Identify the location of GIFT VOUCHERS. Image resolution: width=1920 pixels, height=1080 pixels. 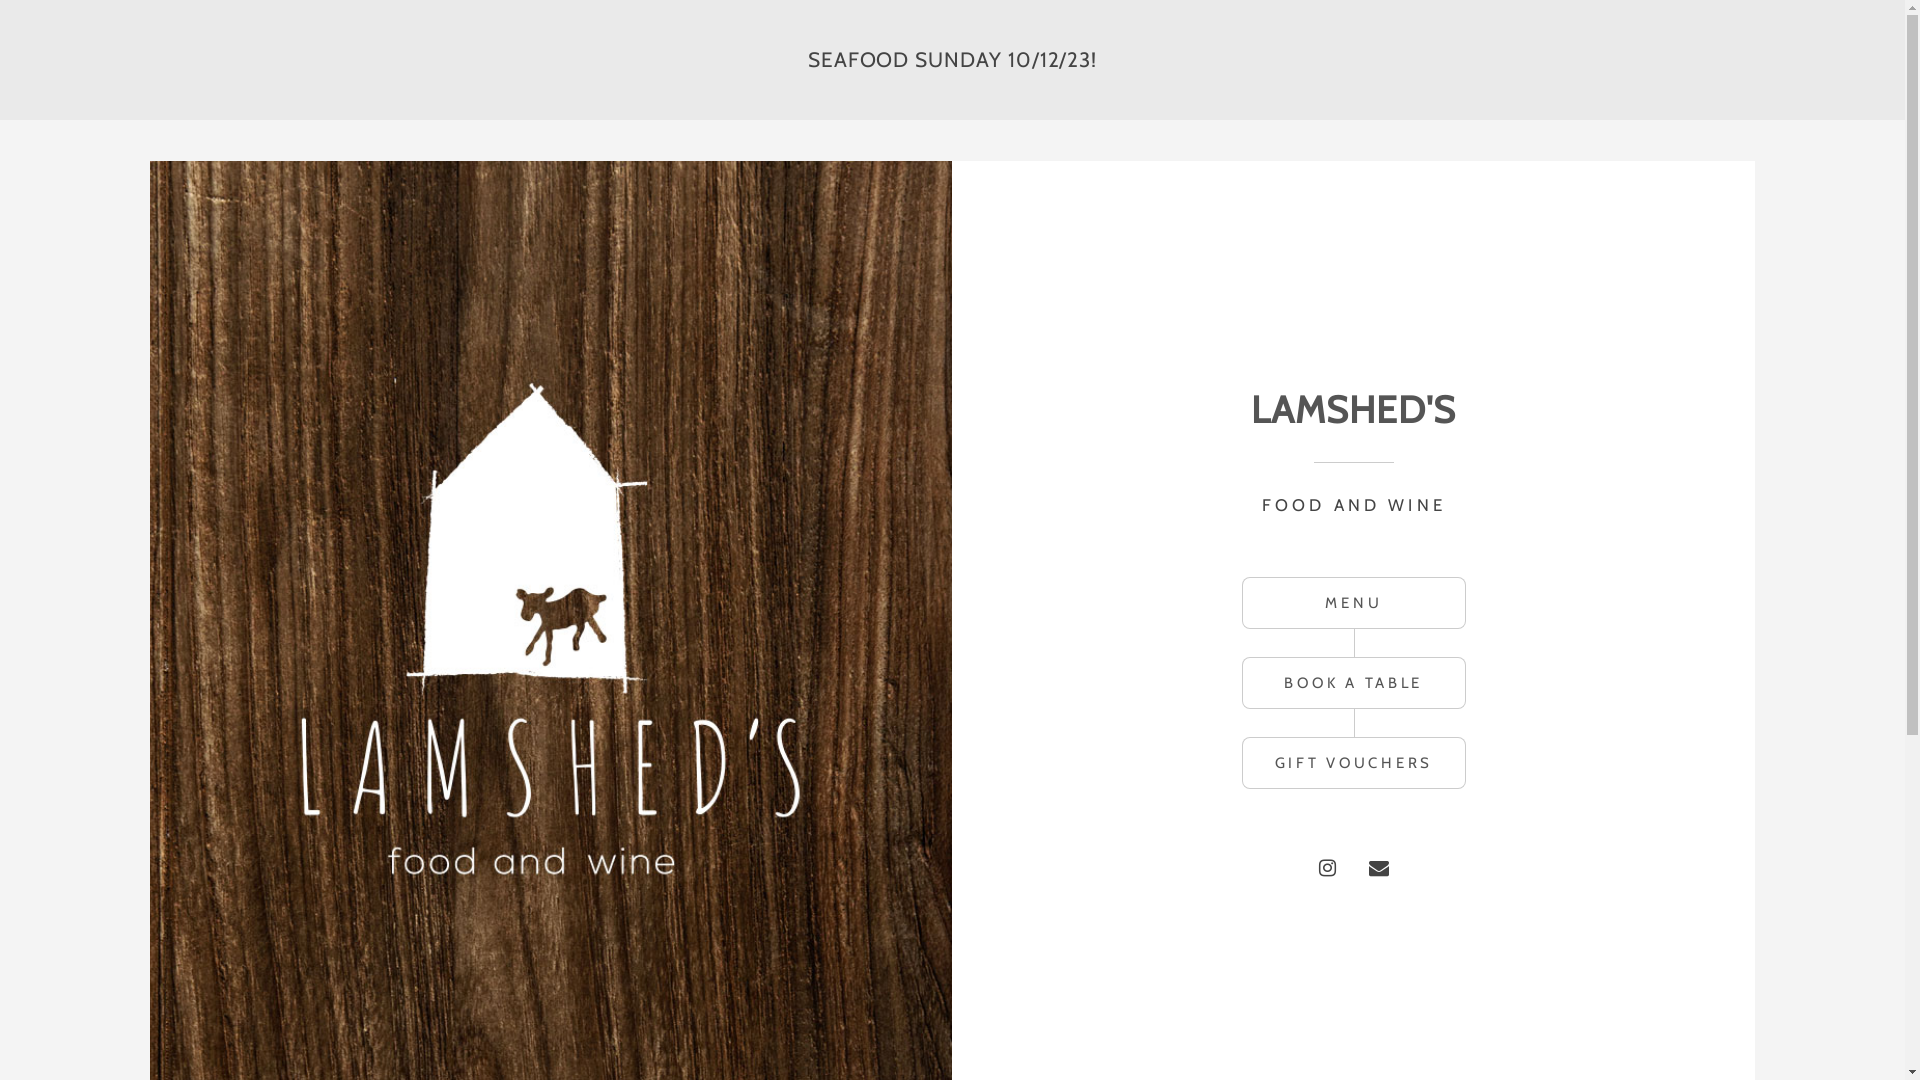
(1354, 763).